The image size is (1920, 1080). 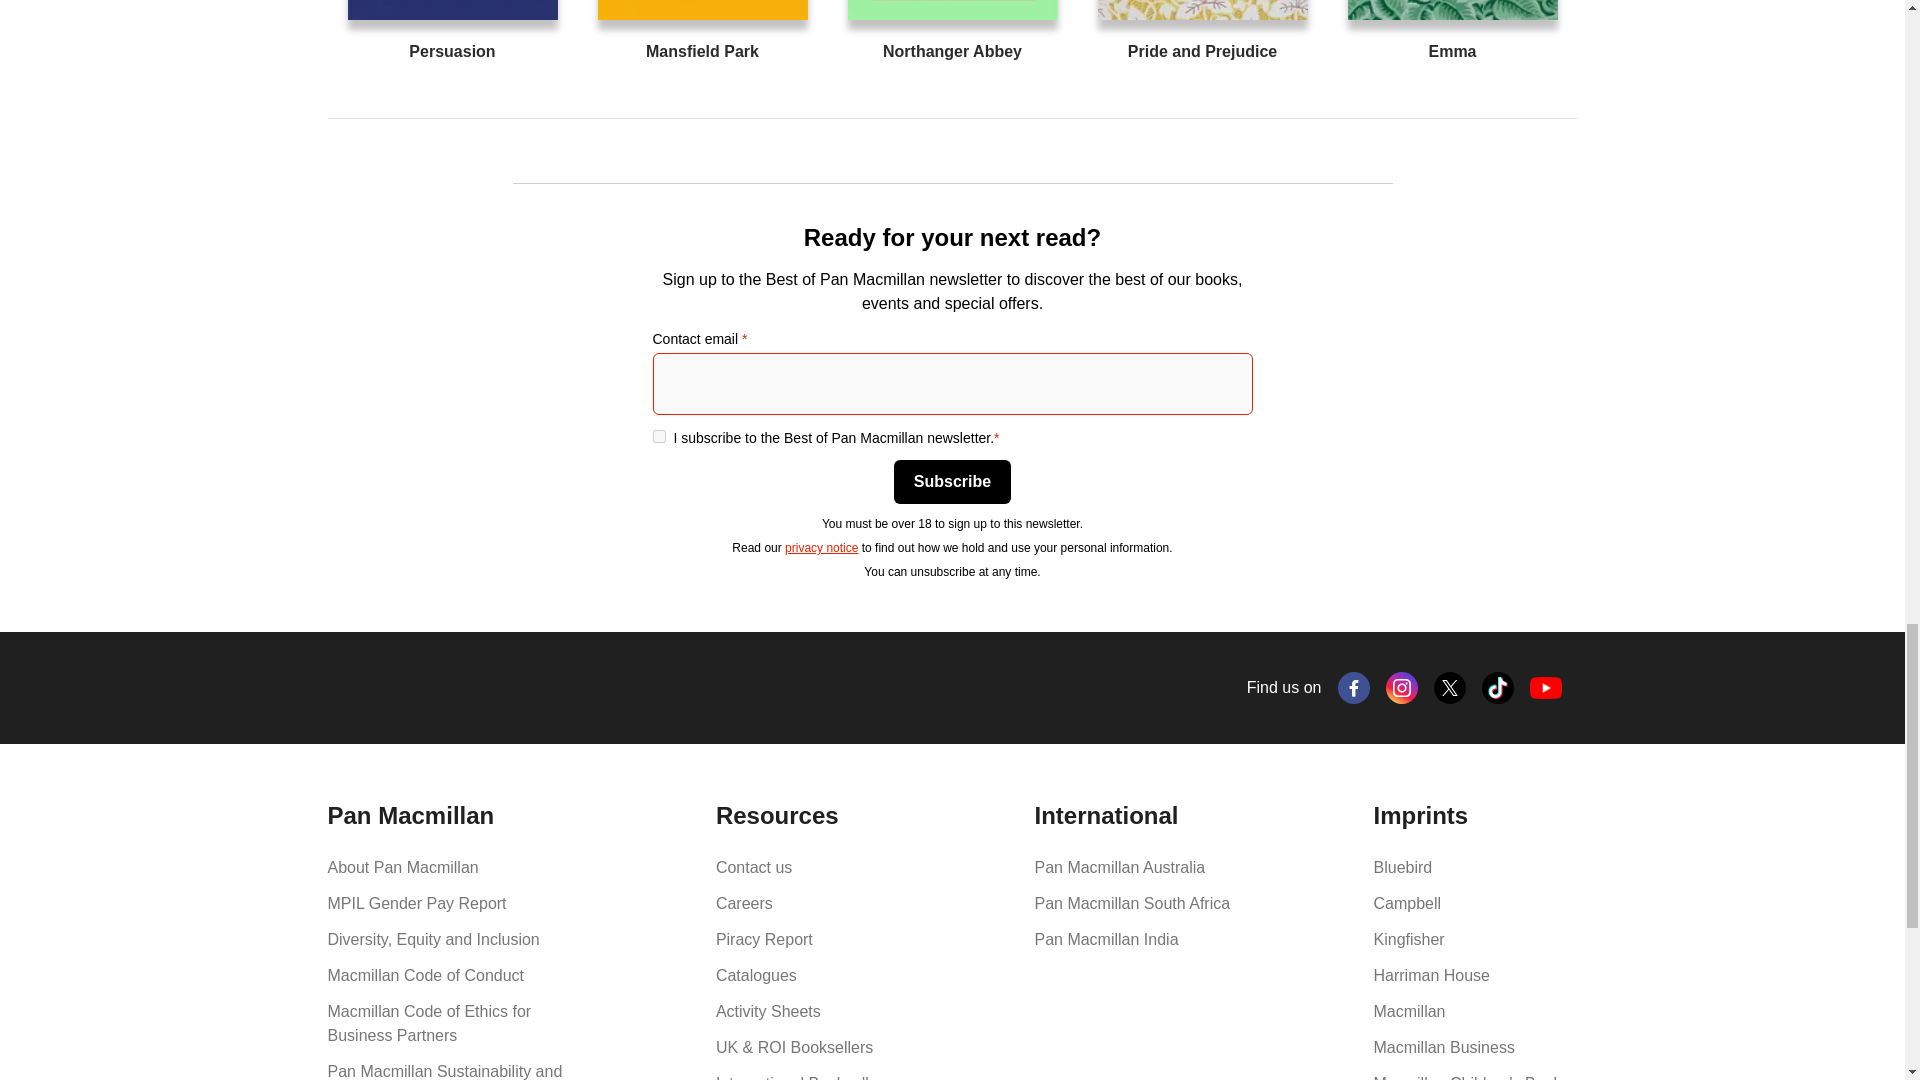 What do you see at coordinates (952, 482) in the screenshot?
I see `Subscribe` at bounding box center [952, 482].